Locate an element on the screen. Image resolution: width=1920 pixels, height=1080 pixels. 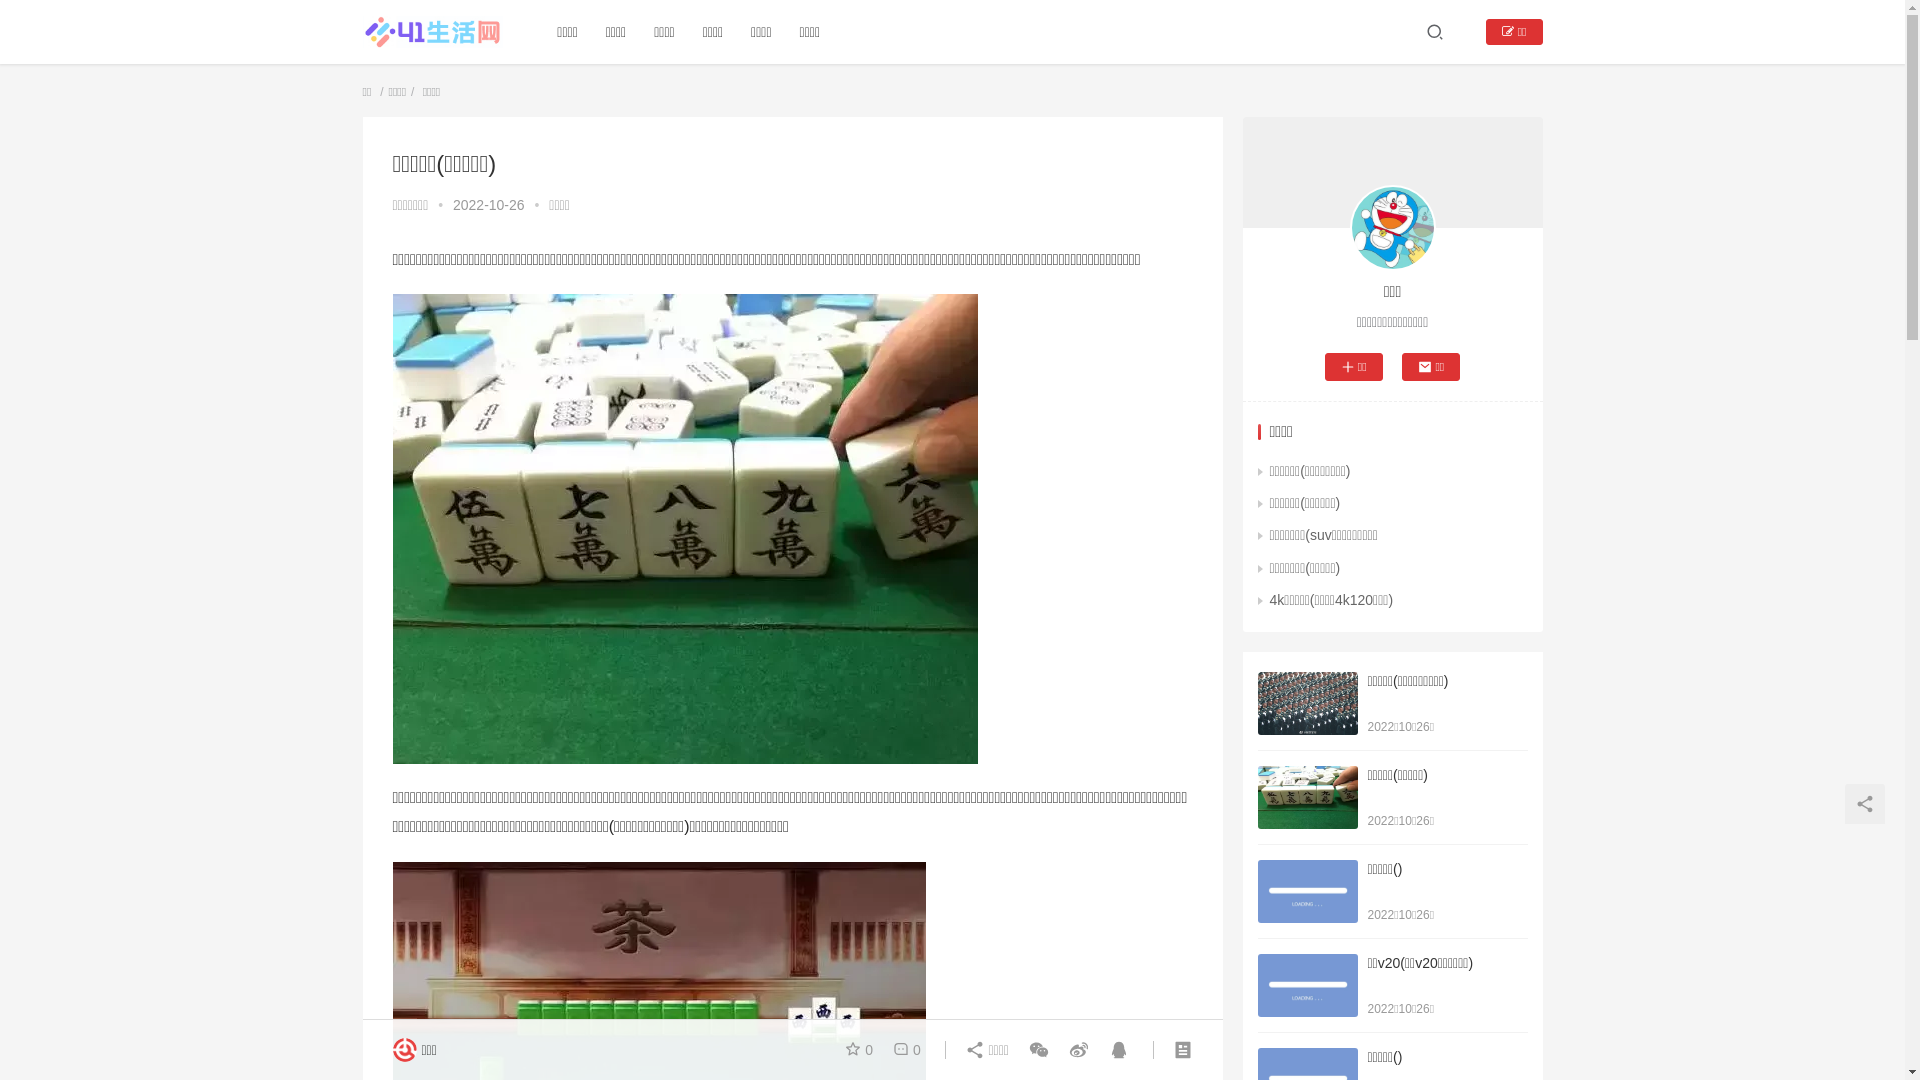
0 is located at coordinates (863, 1050).